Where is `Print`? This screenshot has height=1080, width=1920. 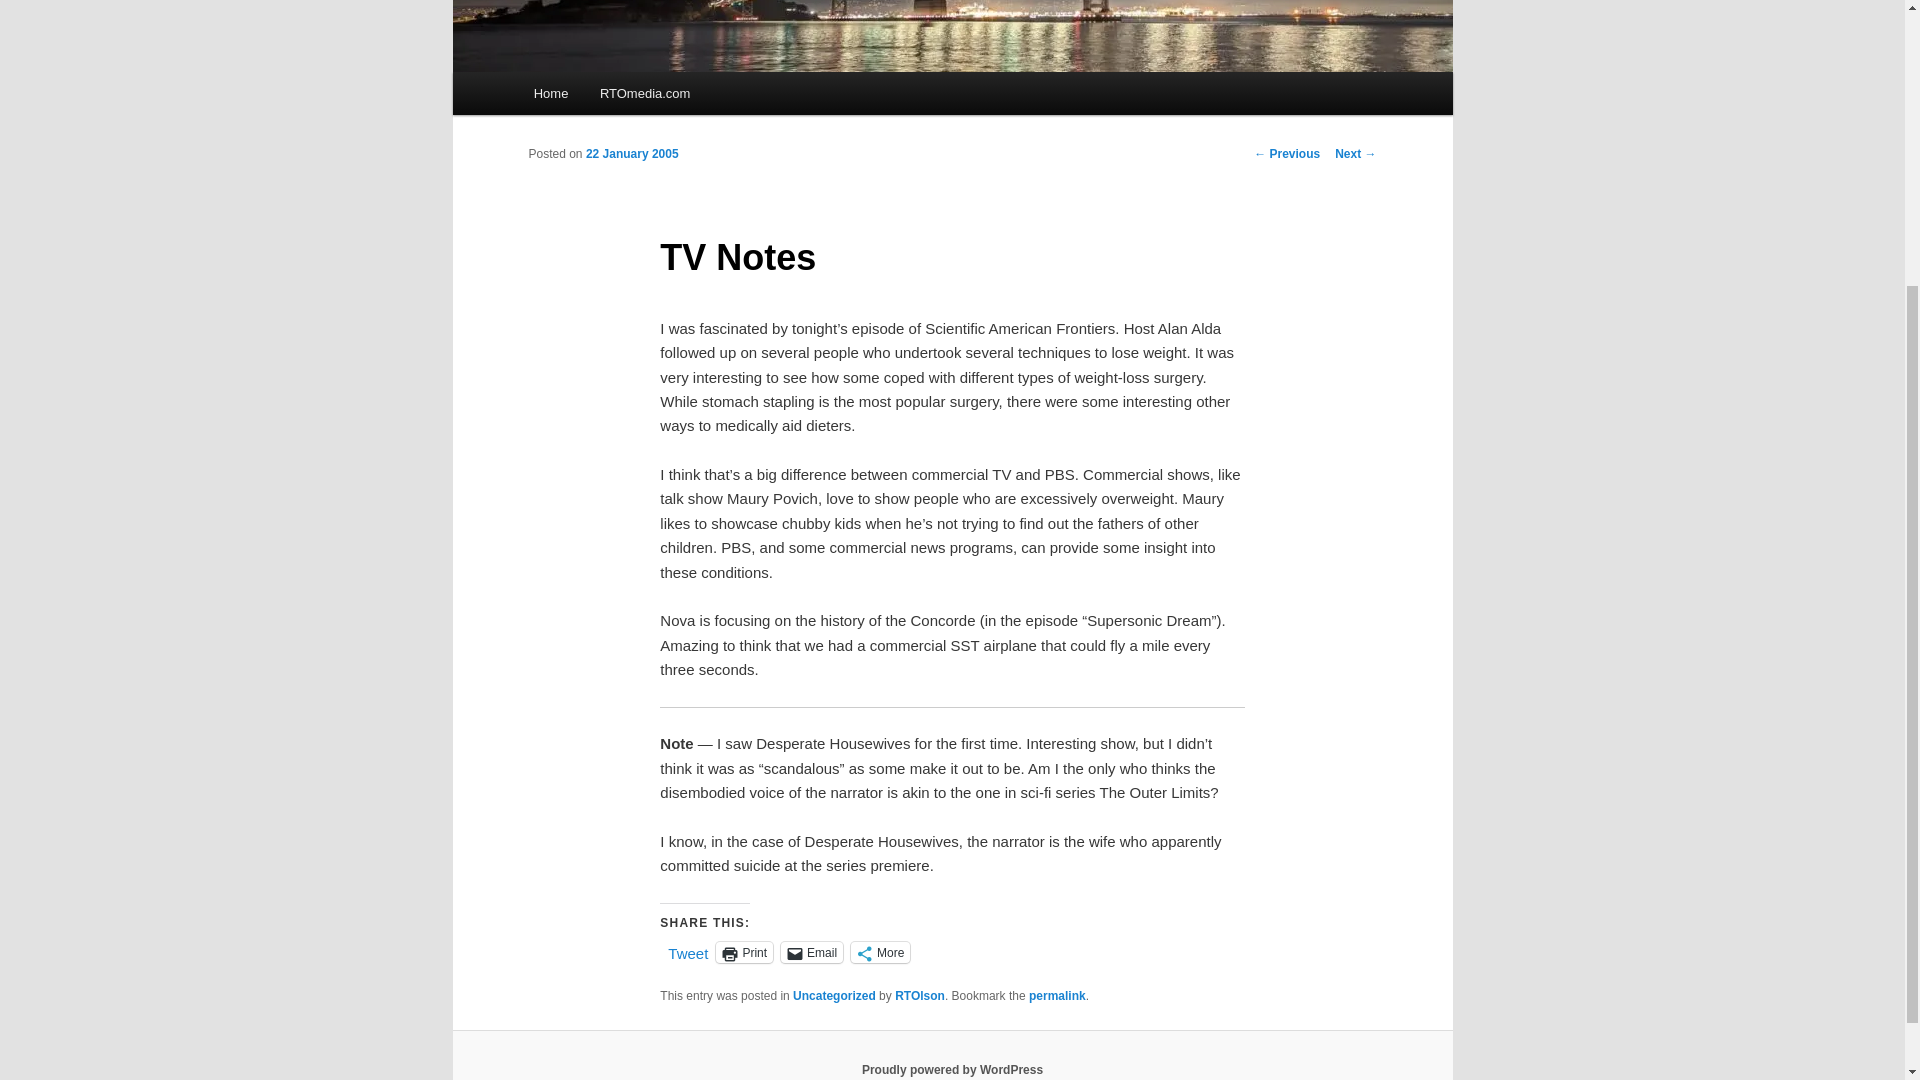 Print is located at coordinates (744, 952).